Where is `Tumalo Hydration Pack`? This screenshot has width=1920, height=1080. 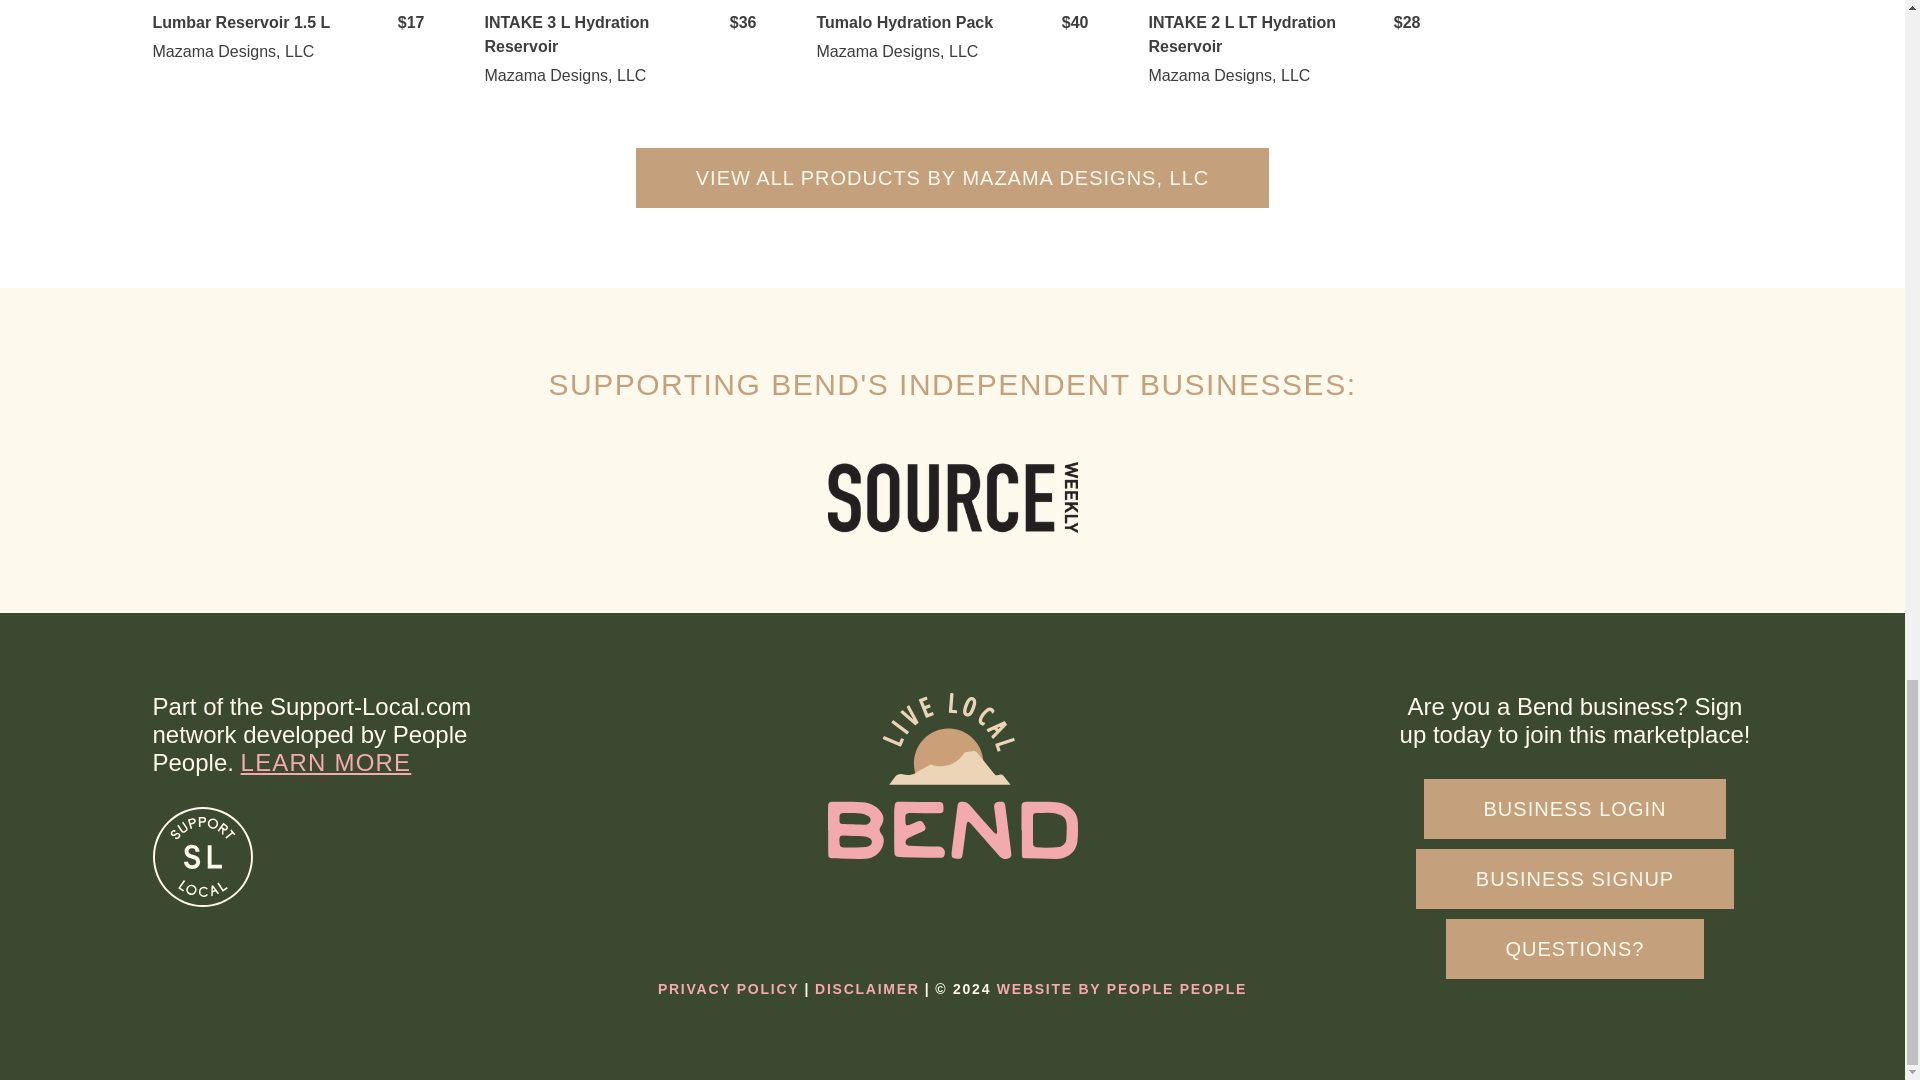
Tumalo Hydration Pack is located at coordinates (904, 22).